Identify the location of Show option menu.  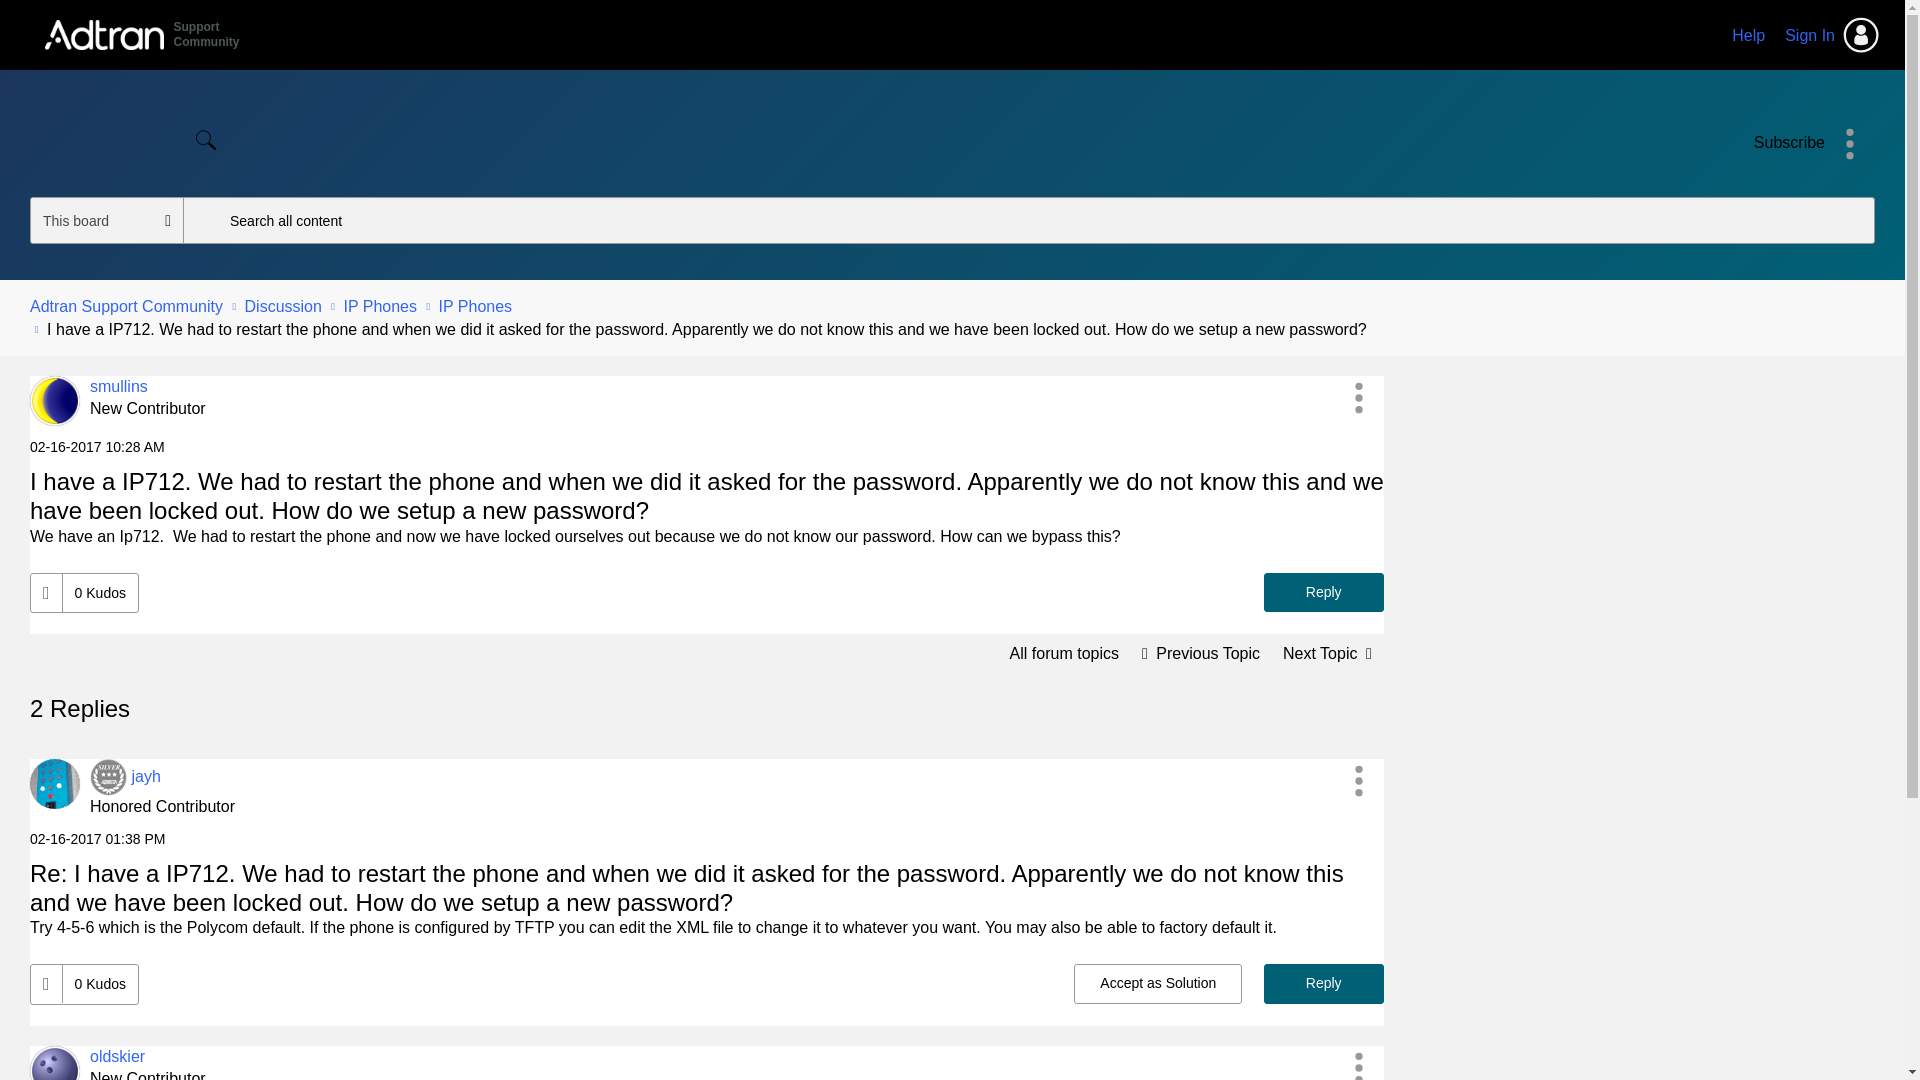
(1359, 398).